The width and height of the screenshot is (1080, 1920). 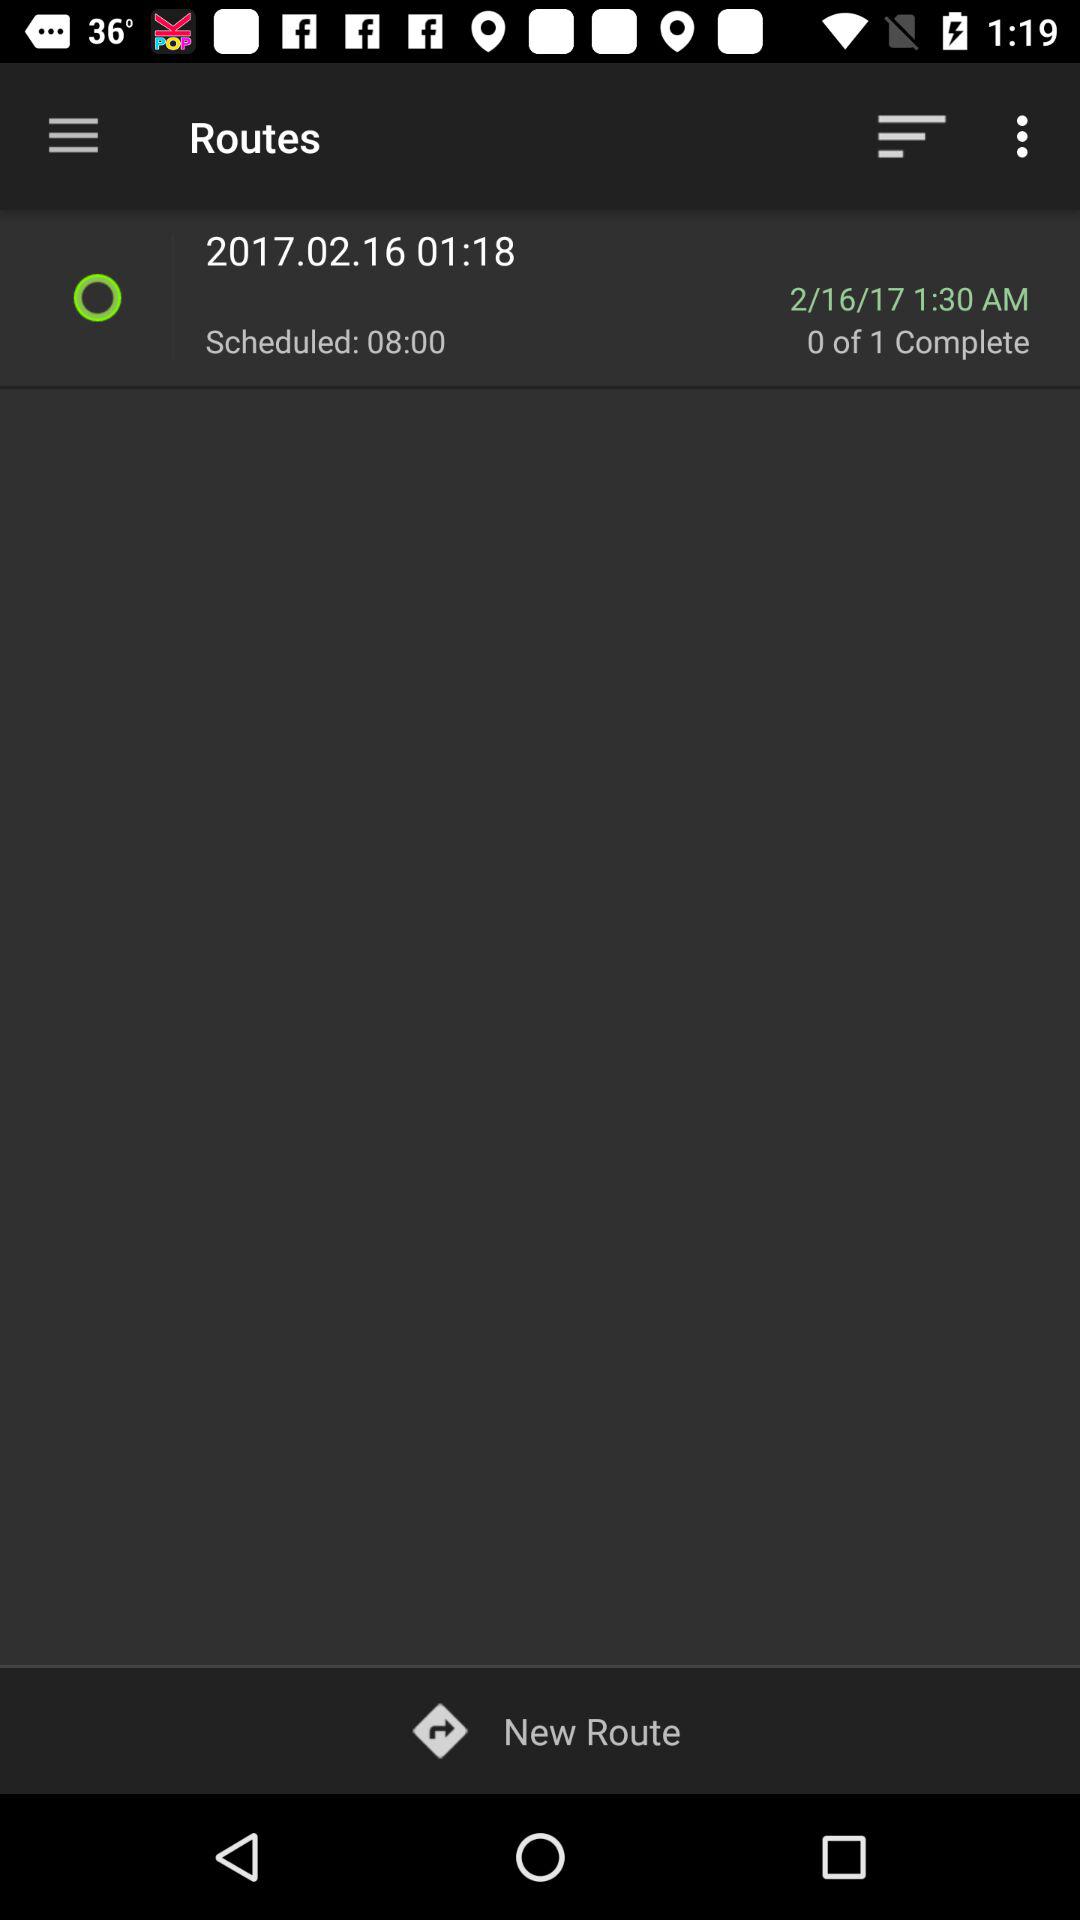 I want to click on scroll until 2017 02 16 icon, so click(x=630, y=250).